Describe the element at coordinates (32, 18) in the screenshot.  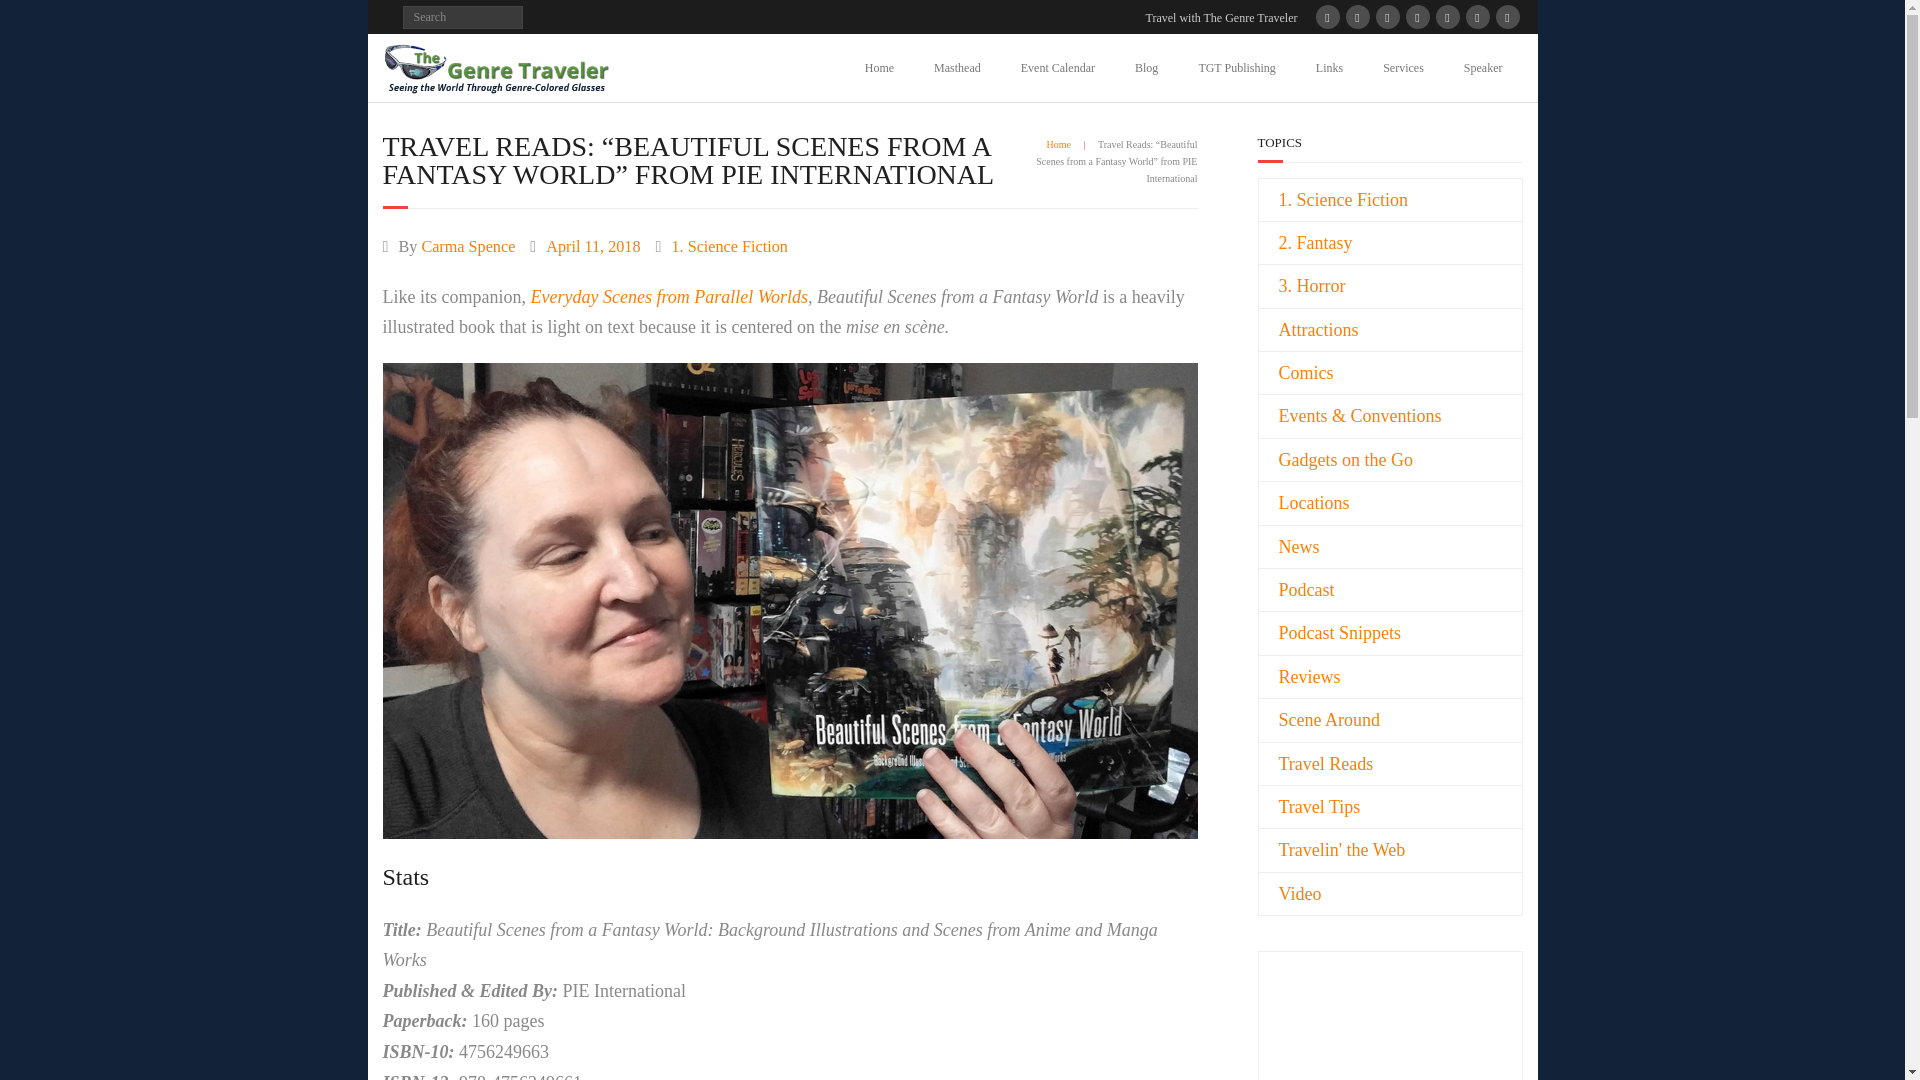
I see `Search` at that location.